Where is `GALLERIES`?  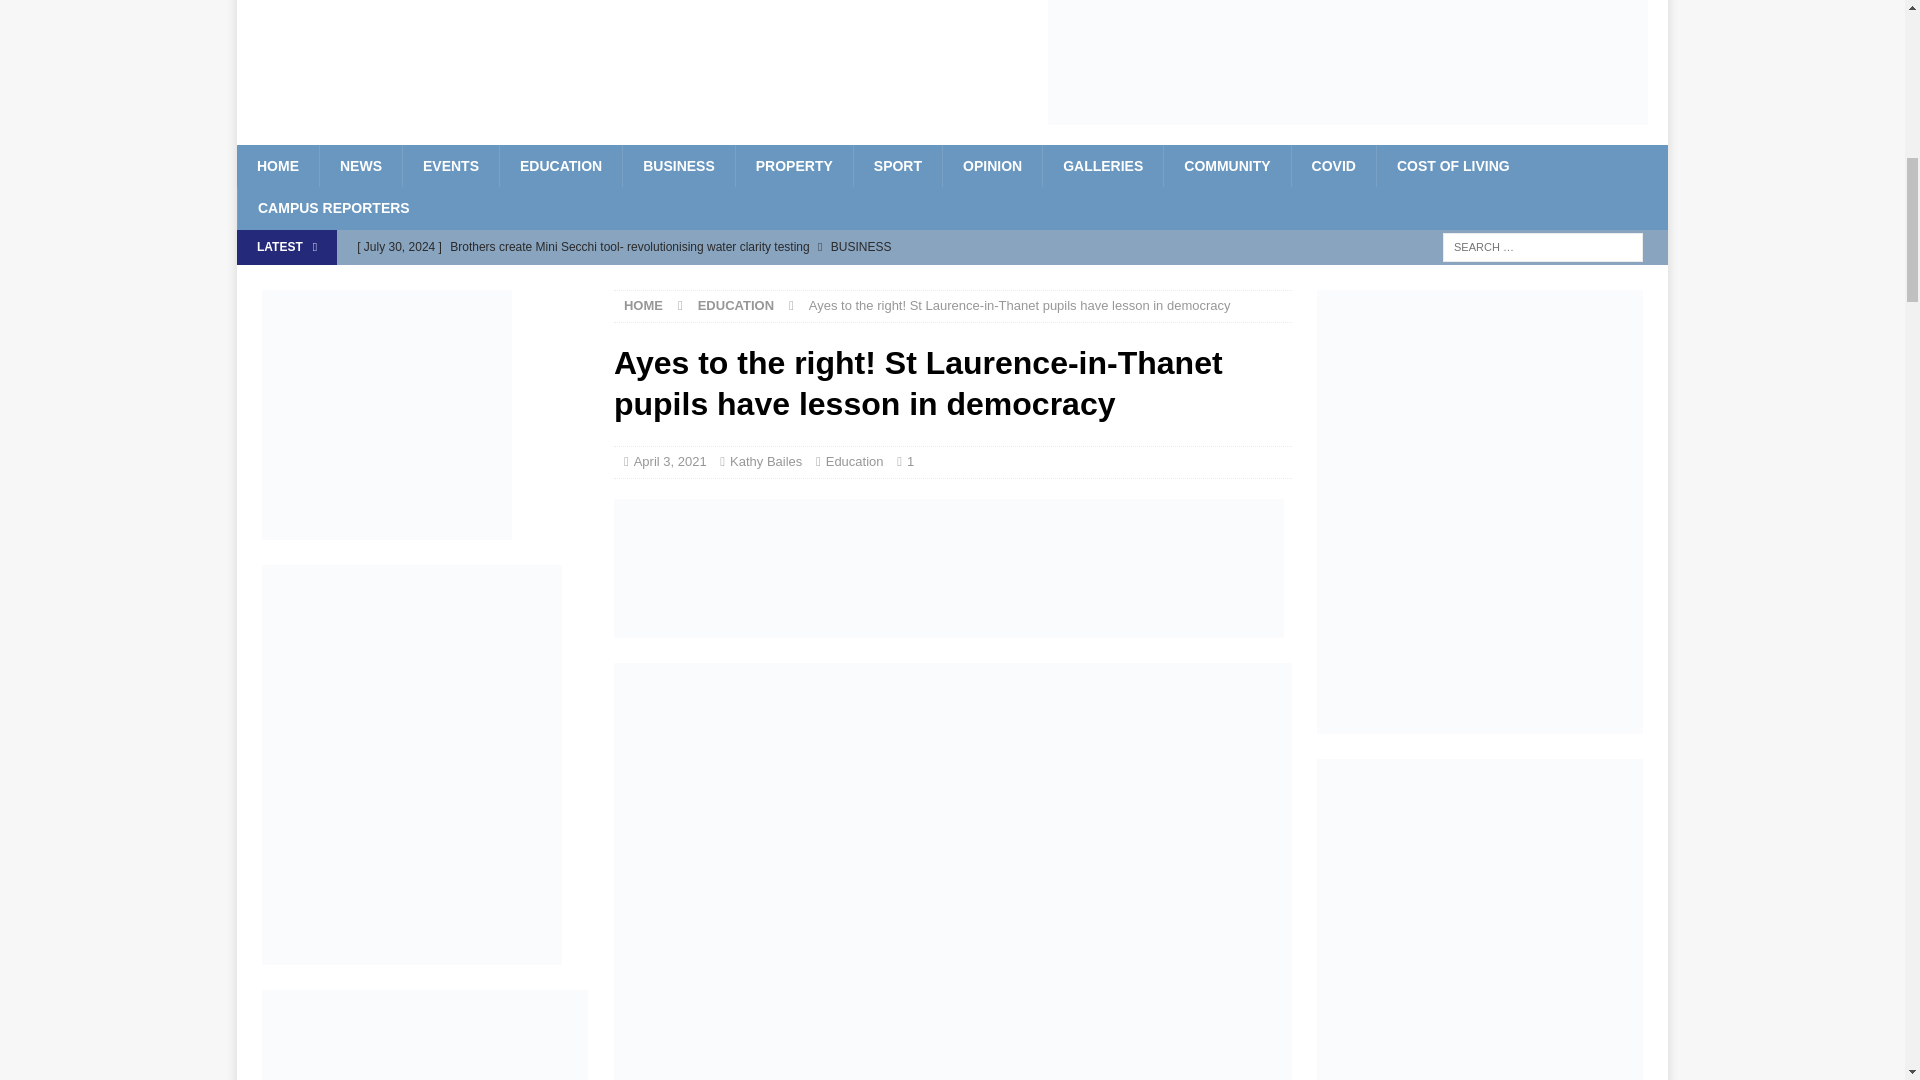 GALLERIES is located at coordinates (1102, 165).